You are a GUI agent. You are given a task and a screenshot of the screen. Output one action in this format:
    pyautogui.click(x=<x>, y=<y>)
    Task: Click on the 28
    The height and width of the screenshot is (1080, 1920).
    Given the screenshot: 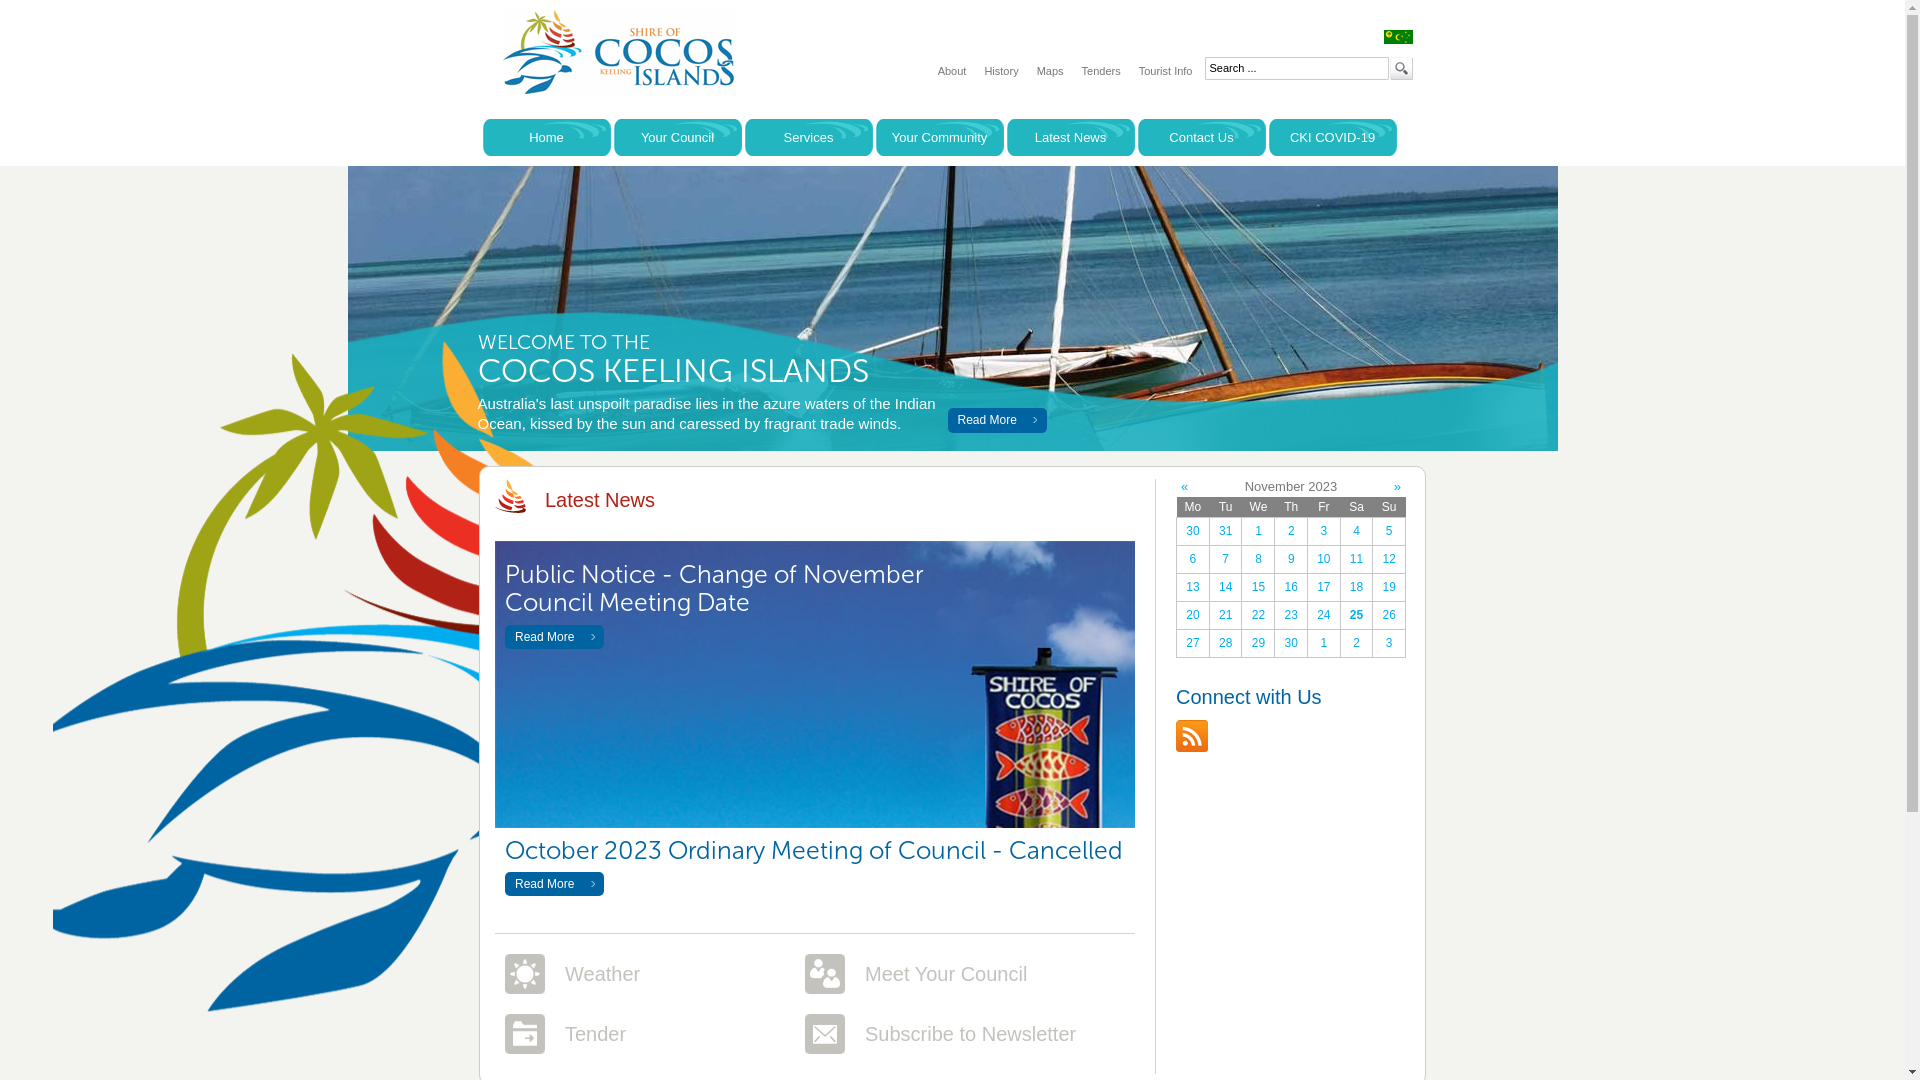 What is the action you would take?
    pyautogui.click(x=1226, y=644)
    